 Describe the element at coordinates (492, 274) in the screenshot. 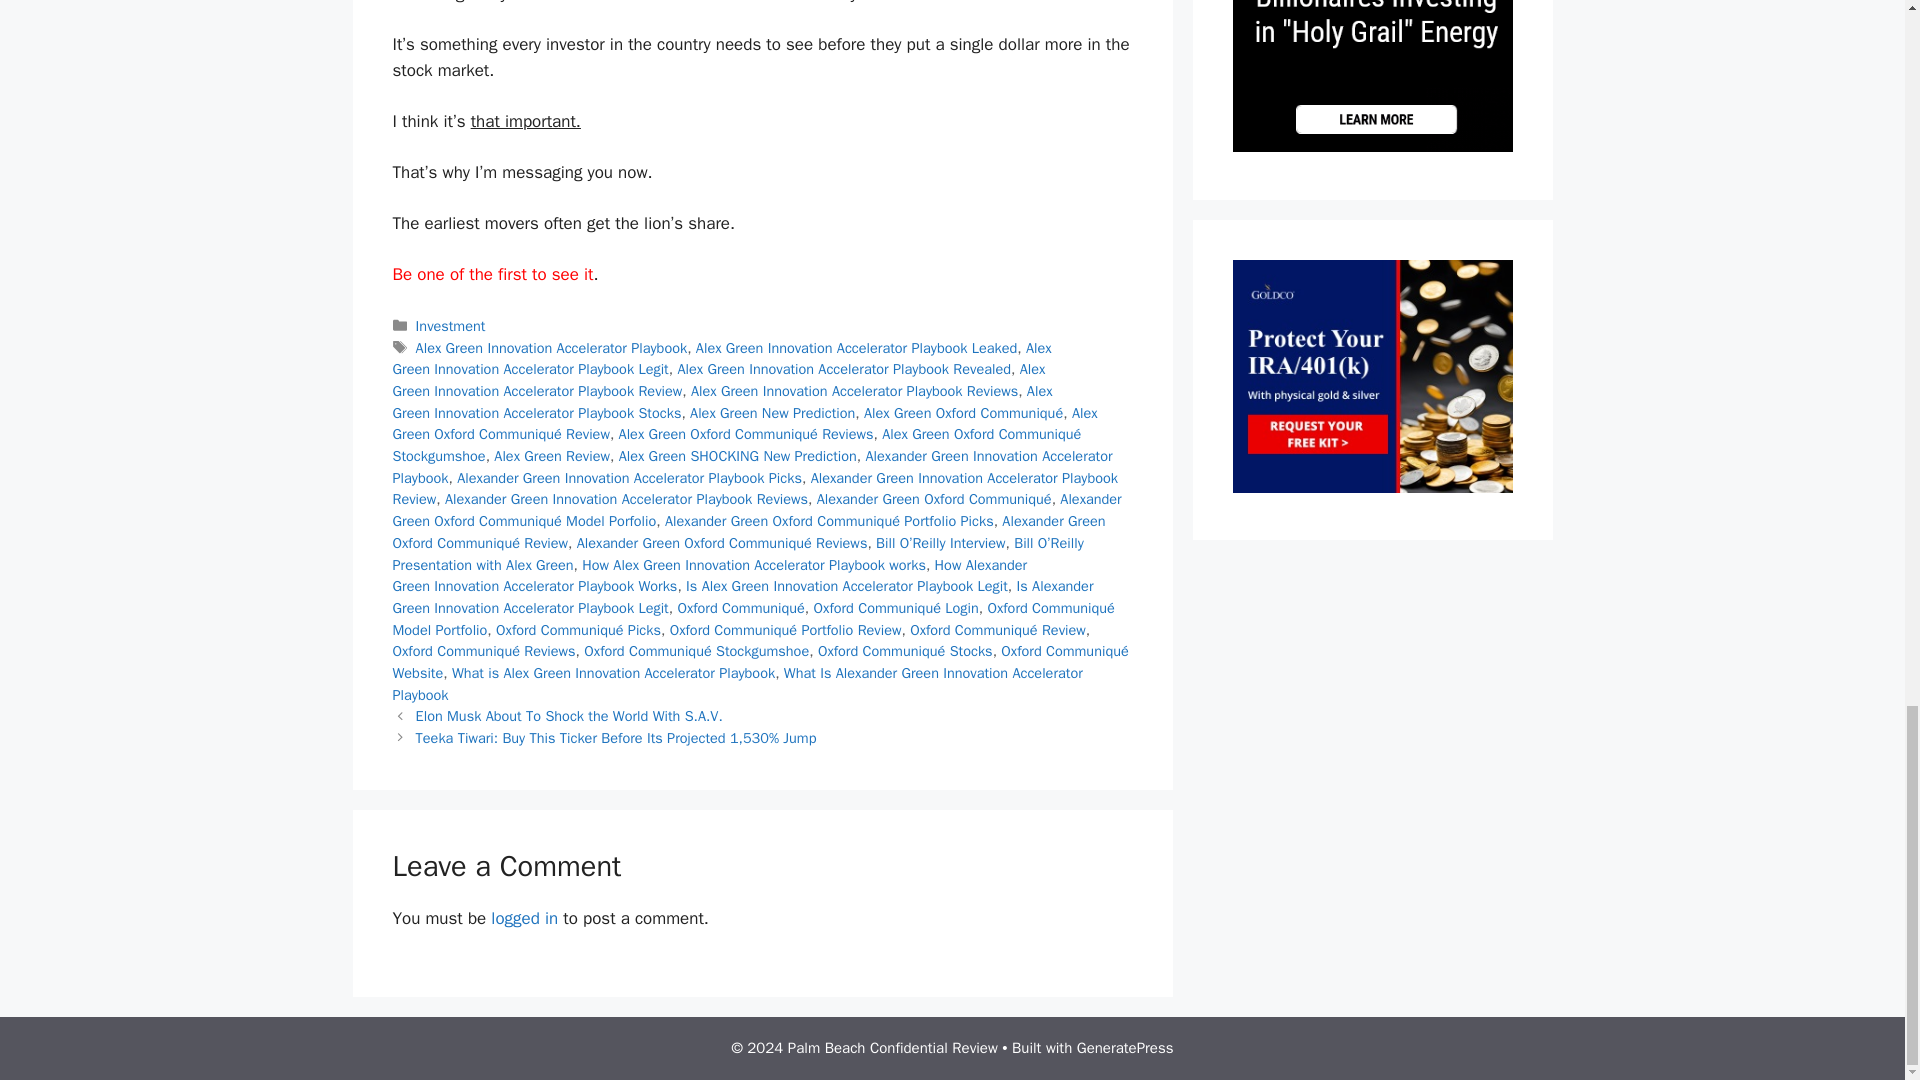

I see `Be one of the first to see it` at that location.